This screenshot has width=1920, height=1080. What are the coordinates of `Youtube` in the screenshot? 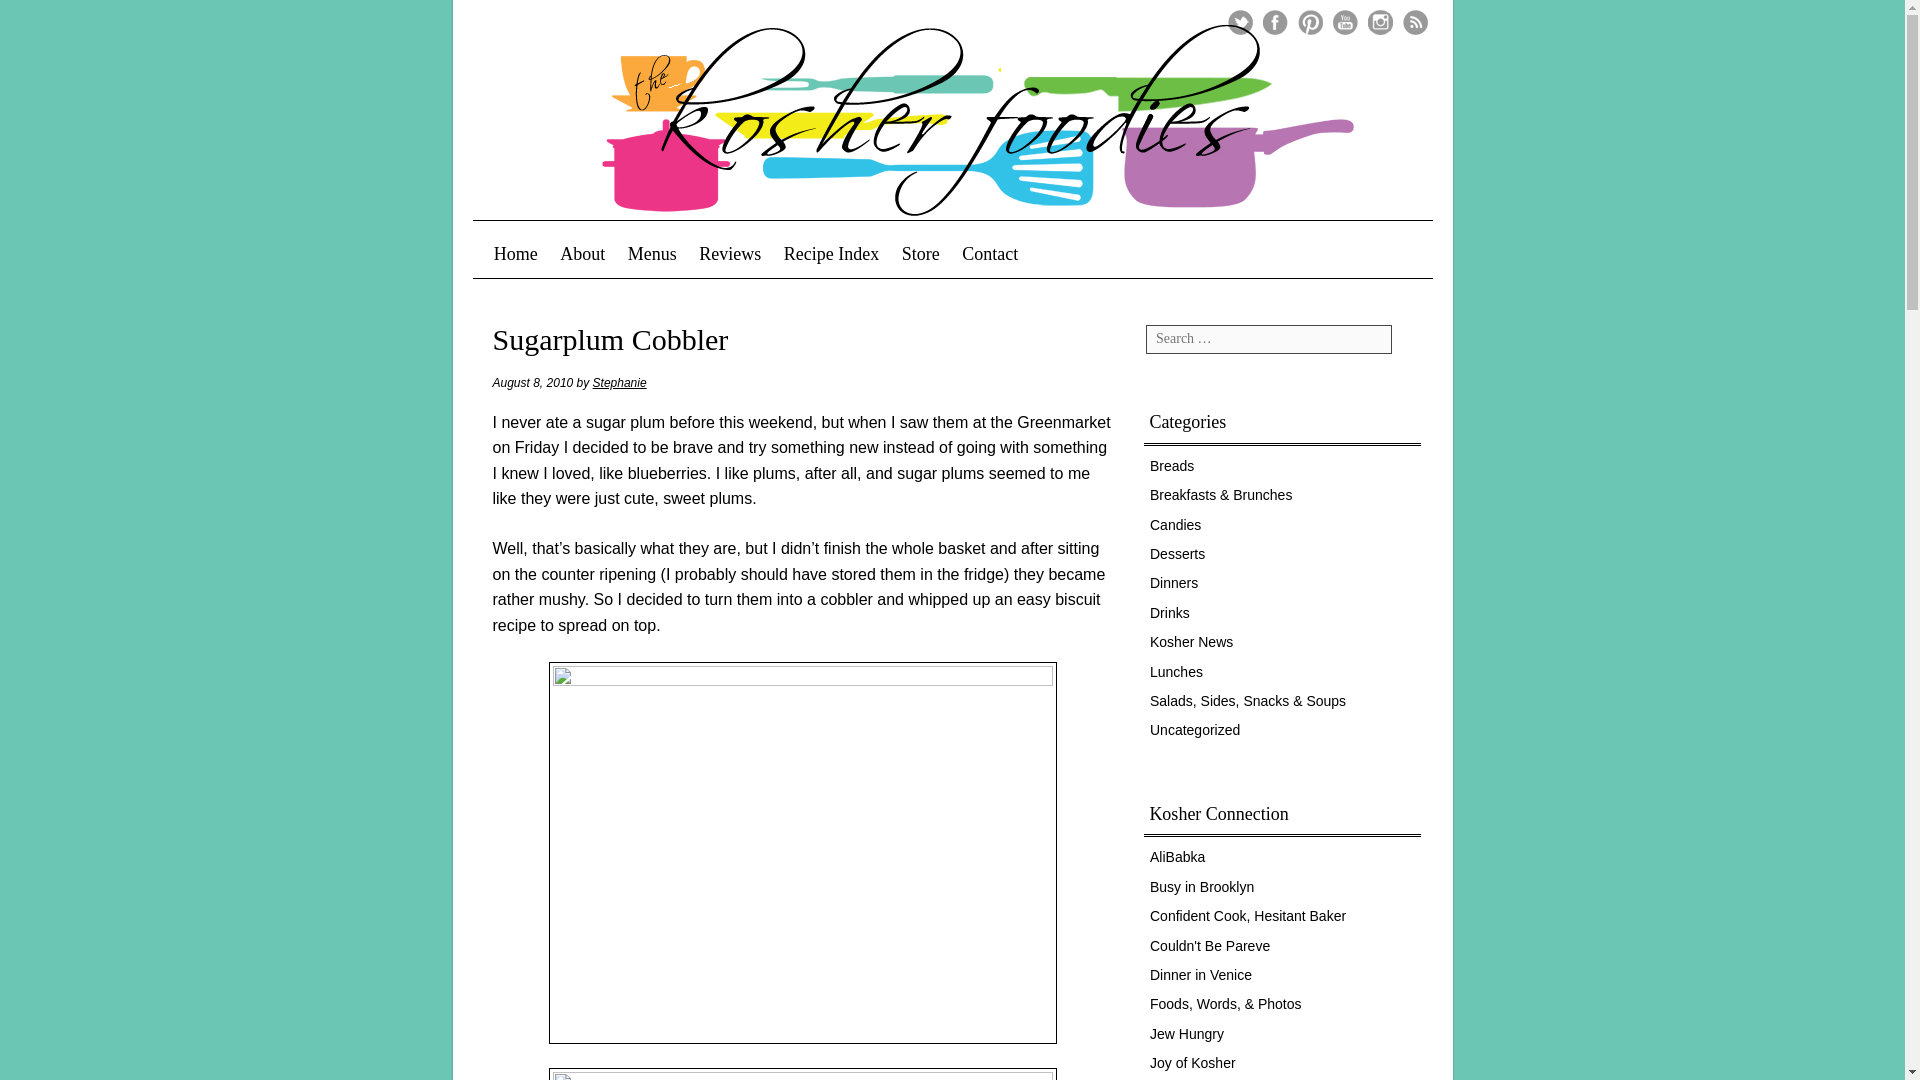 It's located at (1344, 22).